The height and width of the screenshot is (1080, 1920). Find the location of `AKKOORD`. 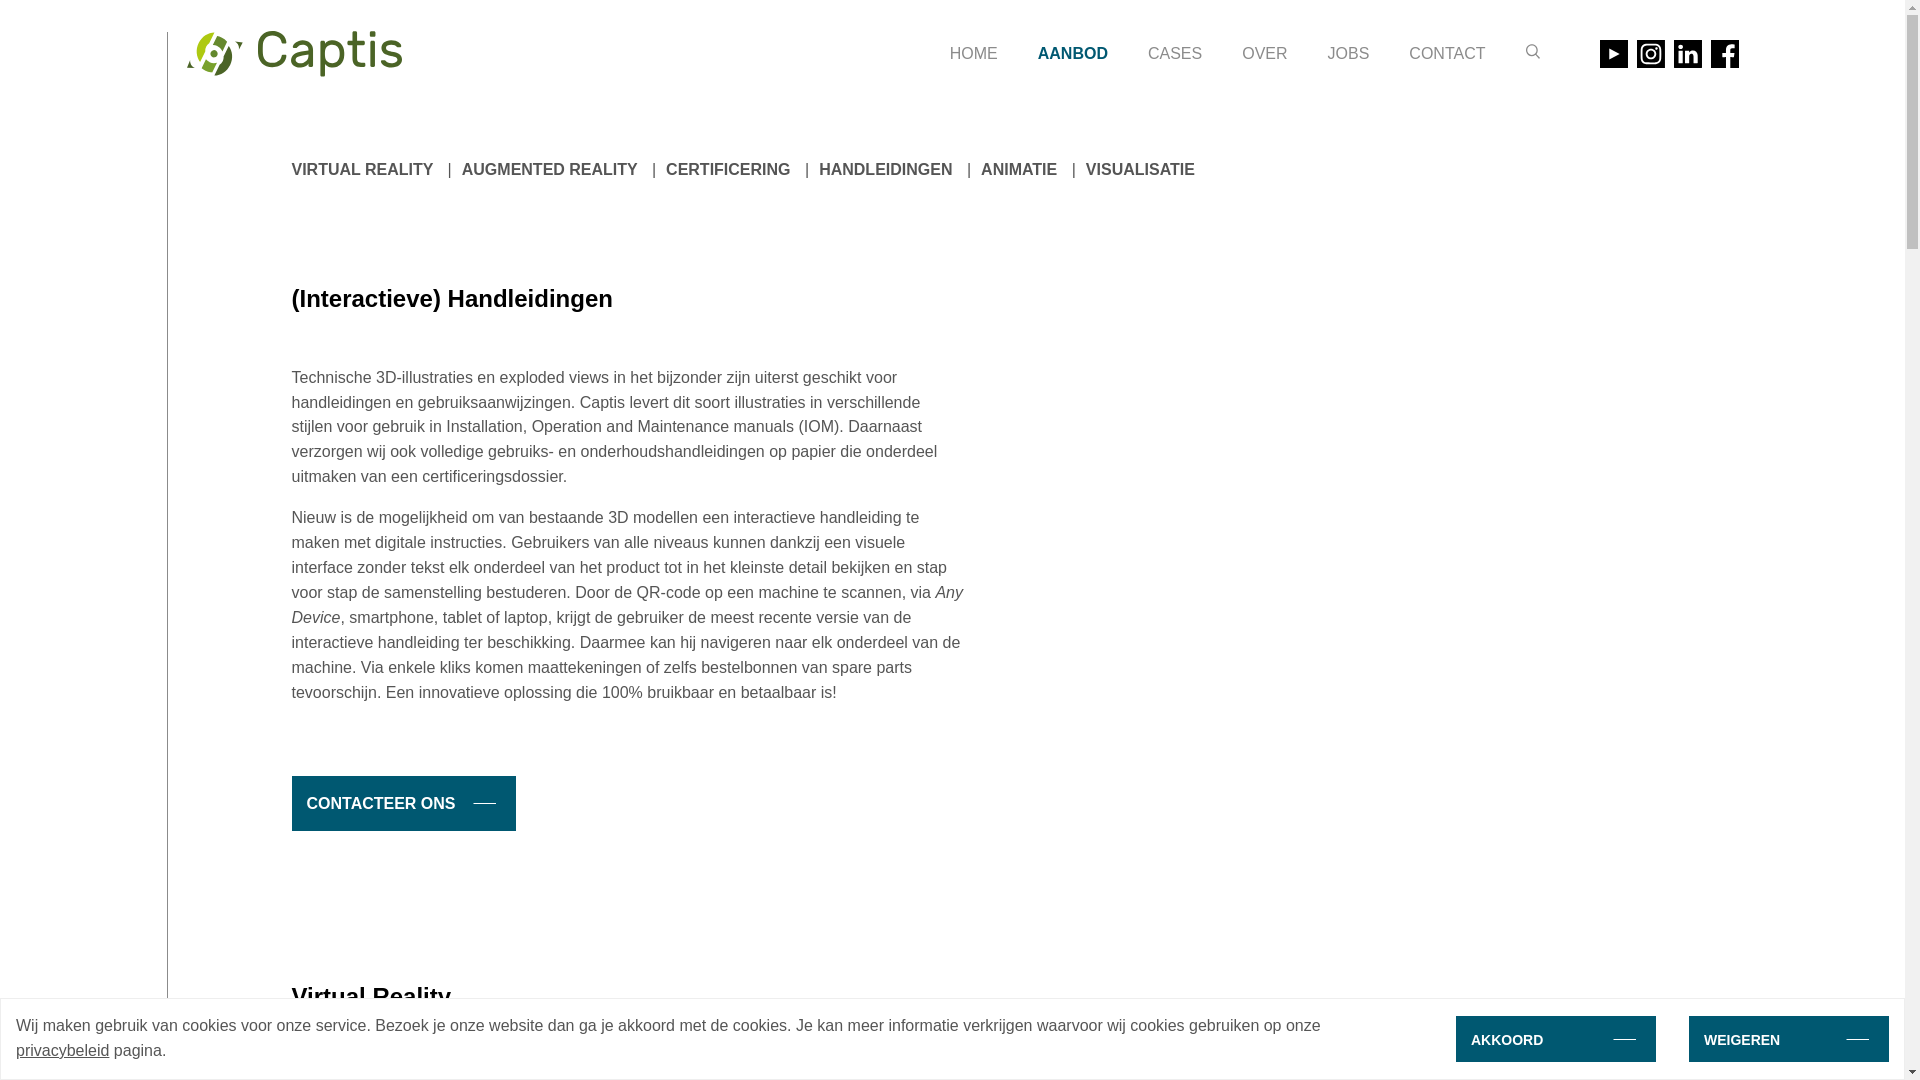

AKKOORD is located at coordinates (1556, 1039).